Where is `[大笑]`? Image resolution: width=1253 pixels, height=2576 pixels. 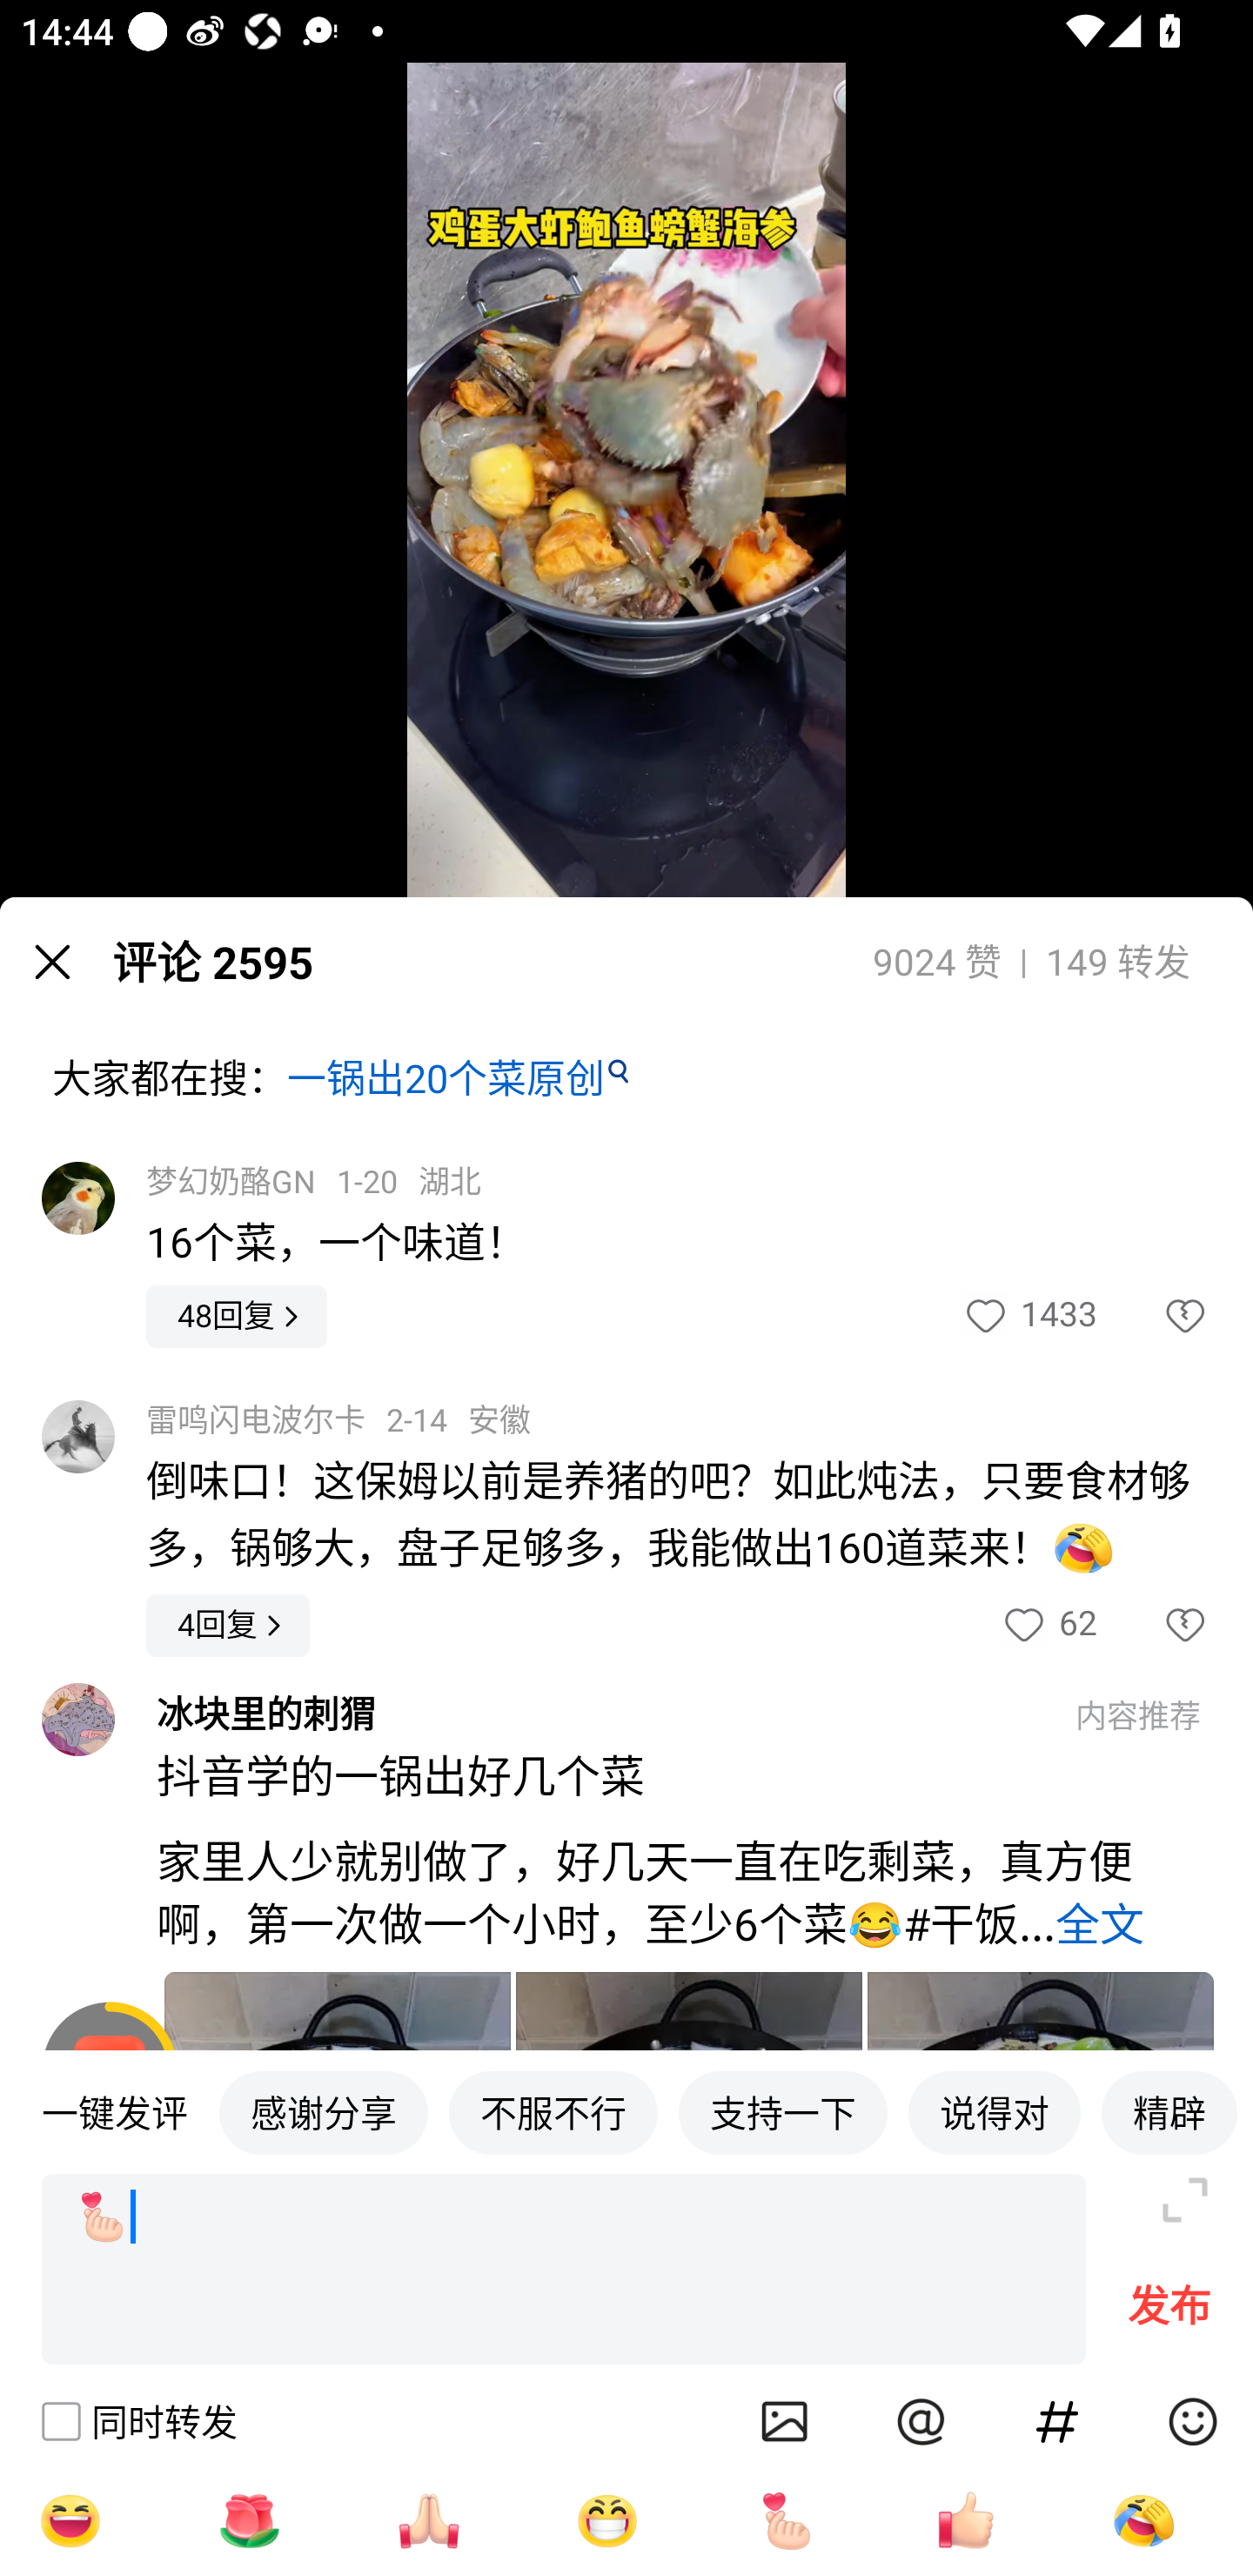
[大笑] is located at coordinates (70, 2520).